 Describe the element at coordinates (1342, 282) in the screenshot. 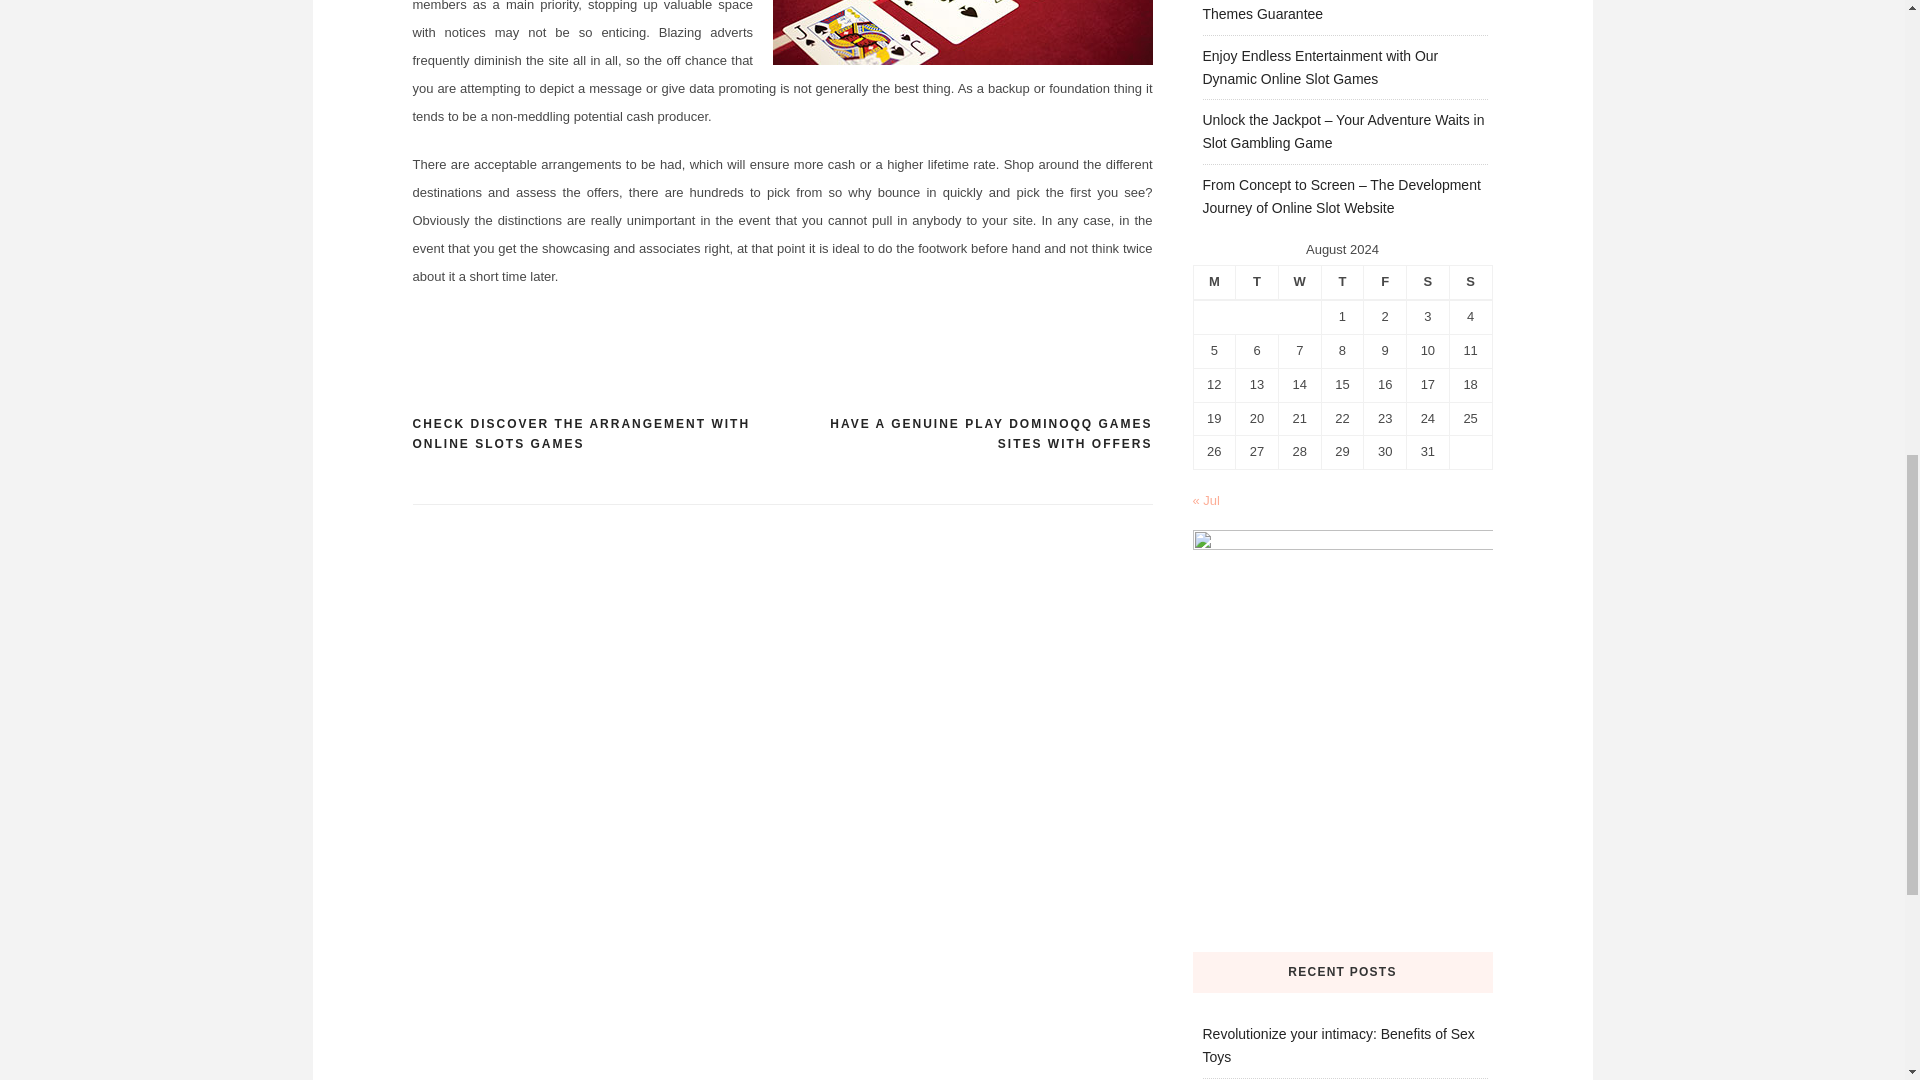

I see `Thursday` at that location.